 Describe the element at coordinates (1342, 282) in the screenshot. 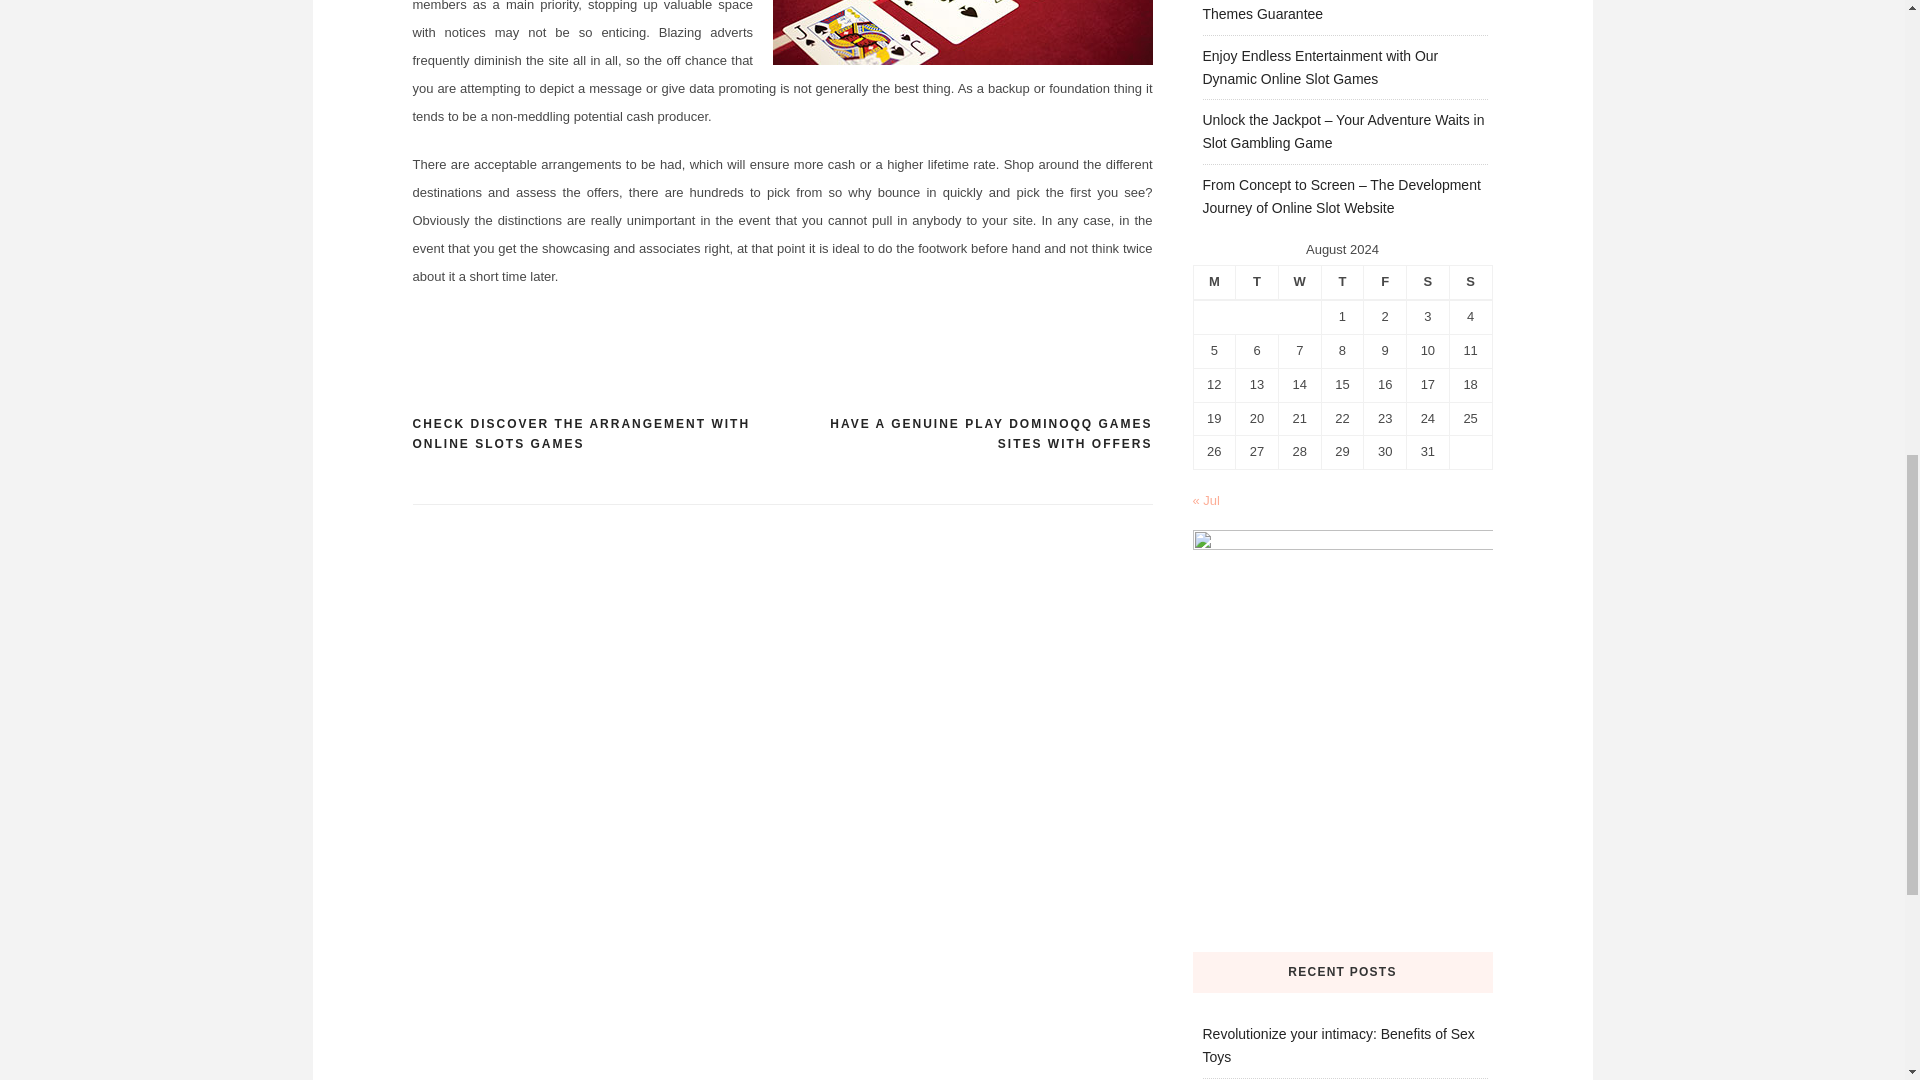

I see `Thursday` at that location.